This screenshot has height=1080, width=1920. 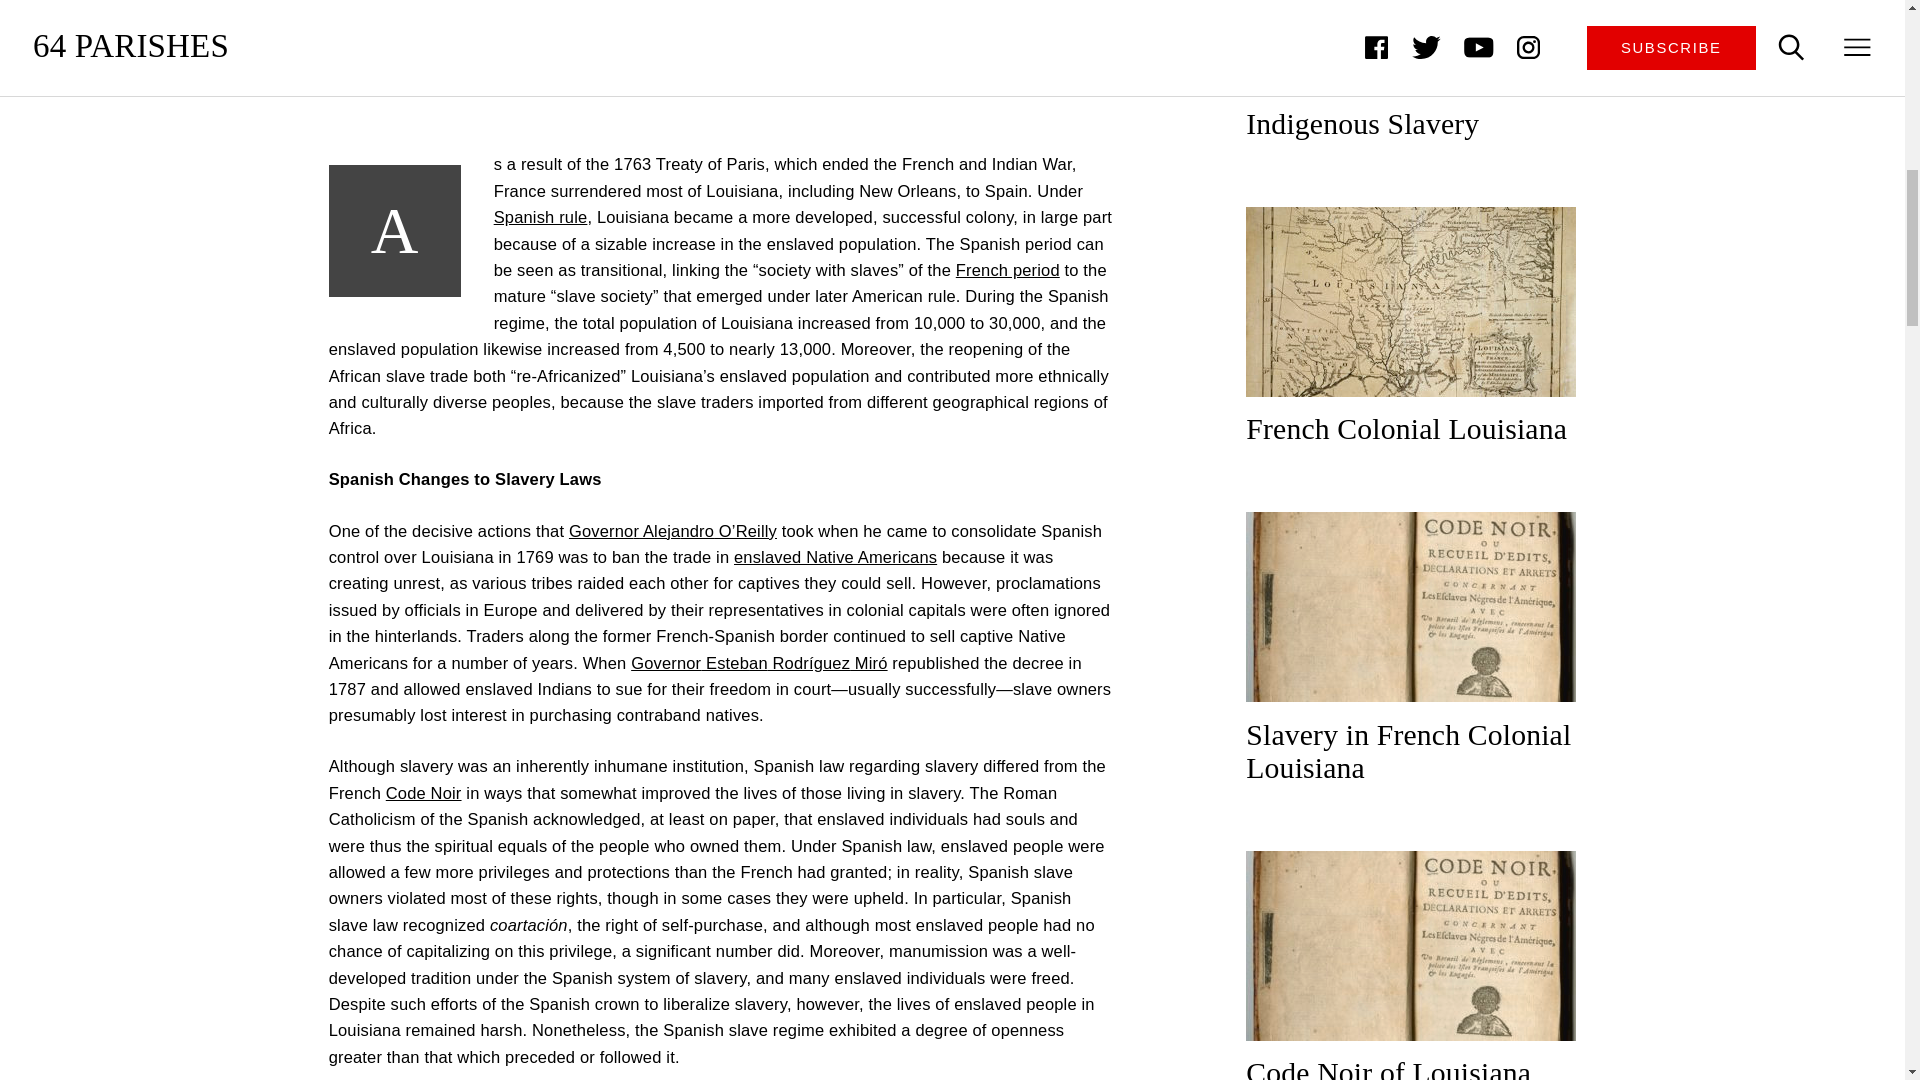 What do you see at coordinates (696, 530) in the screenshot?
I see `ndro` at bounding box center [696, 530].